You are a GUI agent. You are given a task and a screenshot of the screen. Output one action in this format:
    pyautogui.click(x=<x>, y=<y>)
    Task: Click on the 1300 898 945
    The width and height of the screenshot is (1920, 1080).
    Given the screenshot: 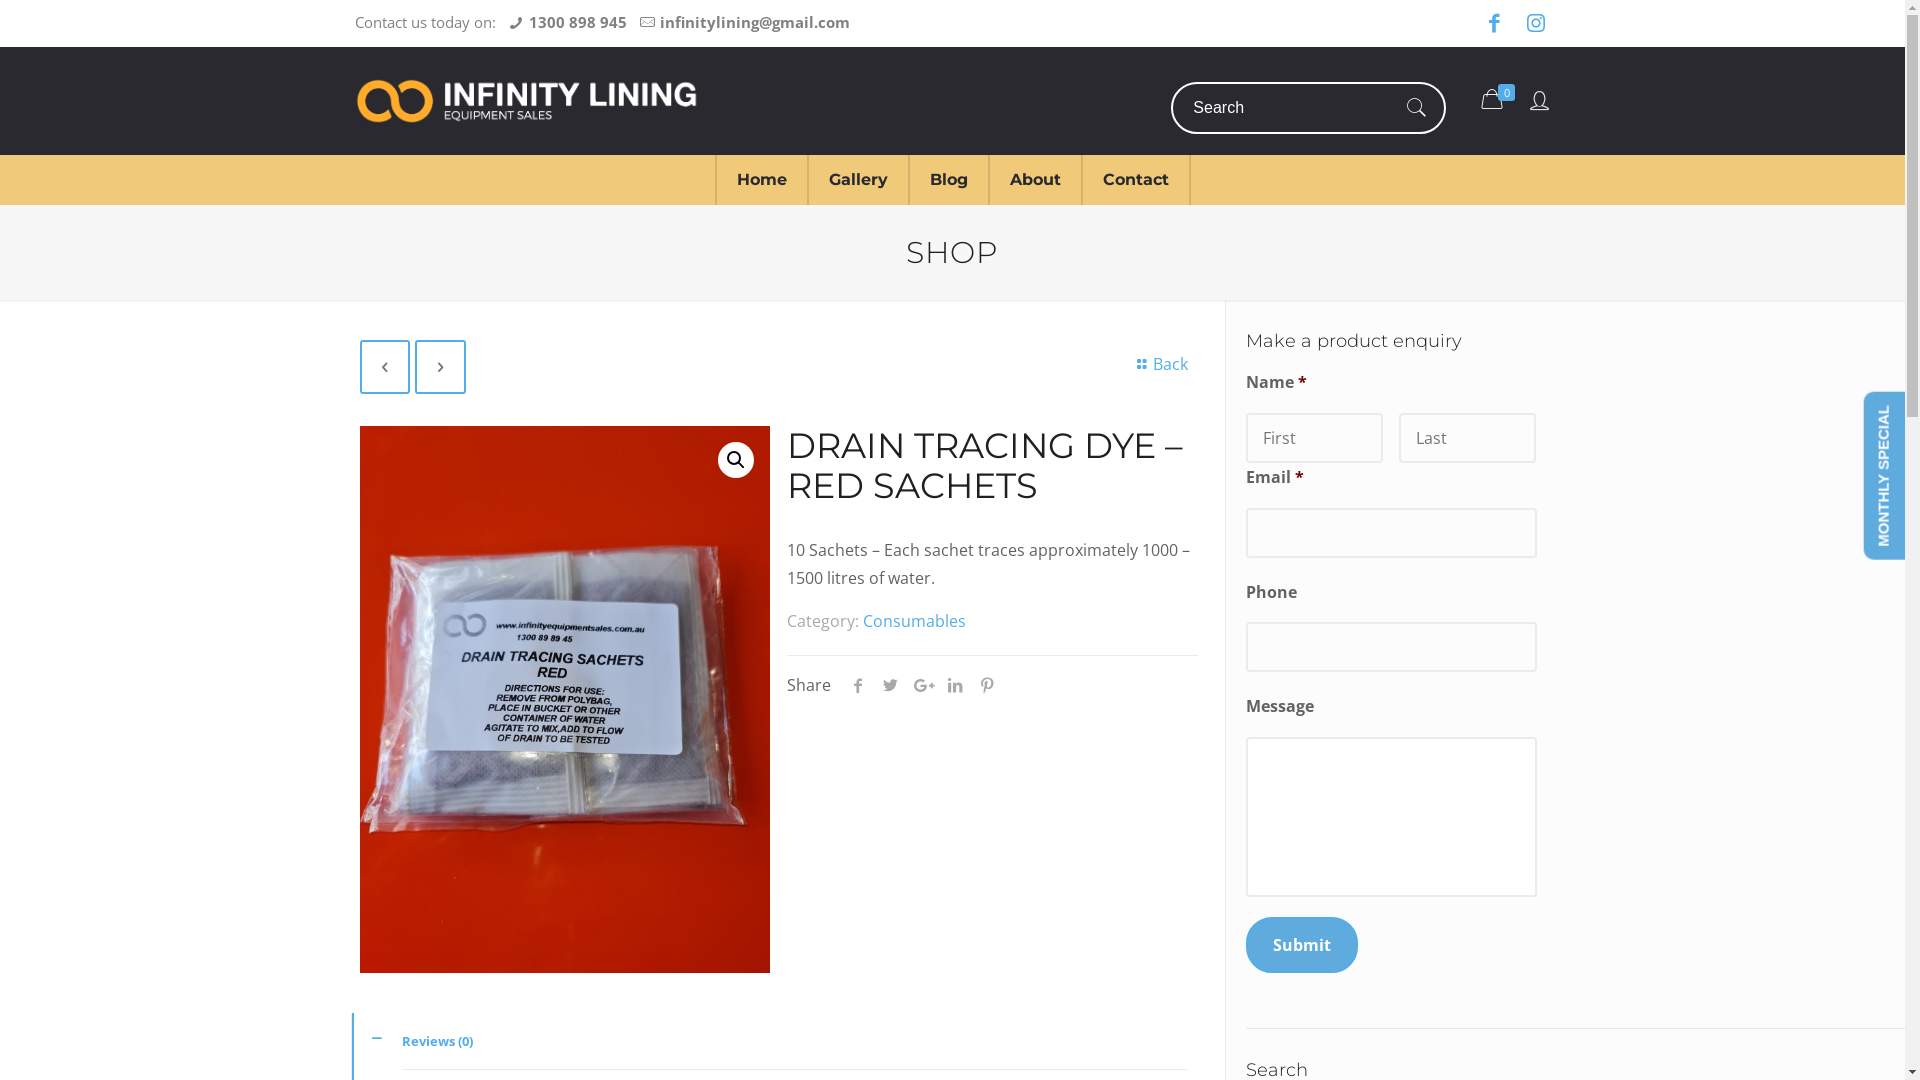 What is the action you would take?
    pyautogui.click(x=578, y=22)
    